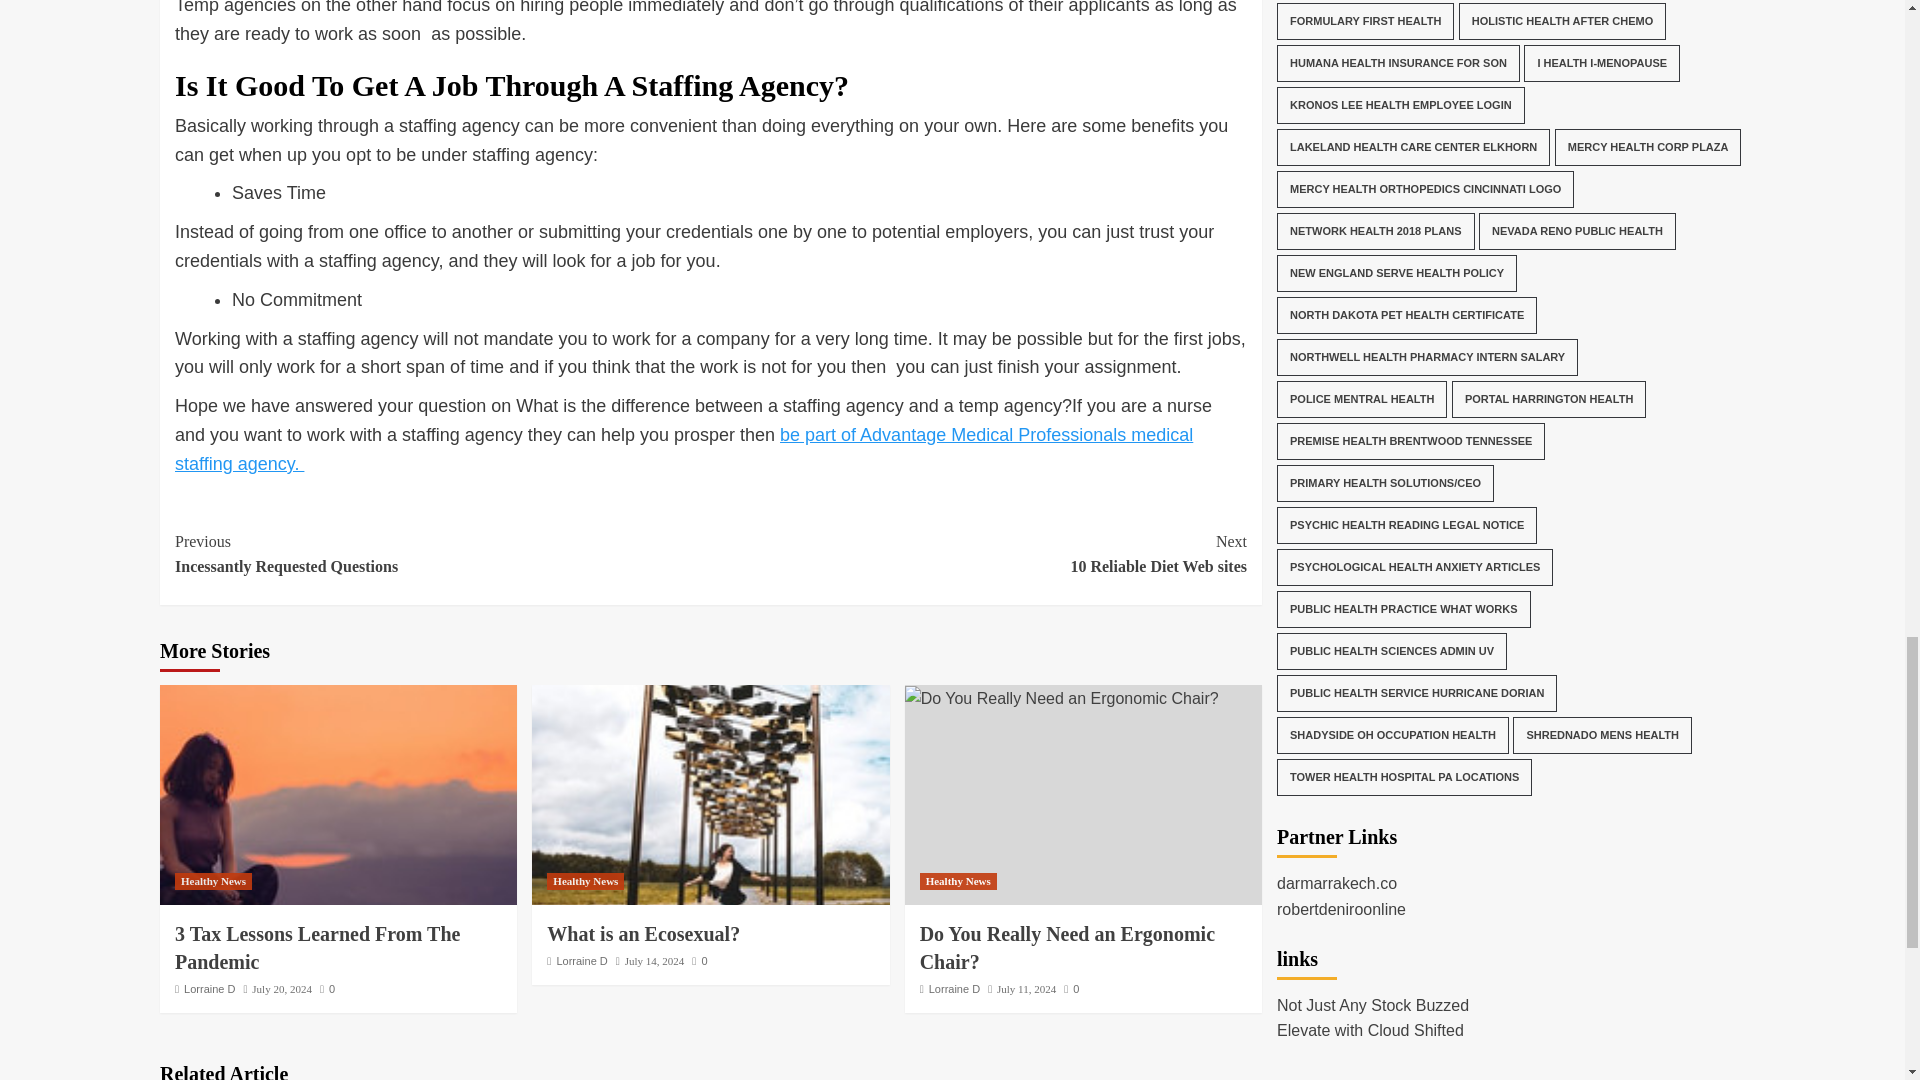  Describe the element at coordinates (317, 948) in the screenshot. I see `3 Tax Lessons Learned From The Pandemic` at that location.